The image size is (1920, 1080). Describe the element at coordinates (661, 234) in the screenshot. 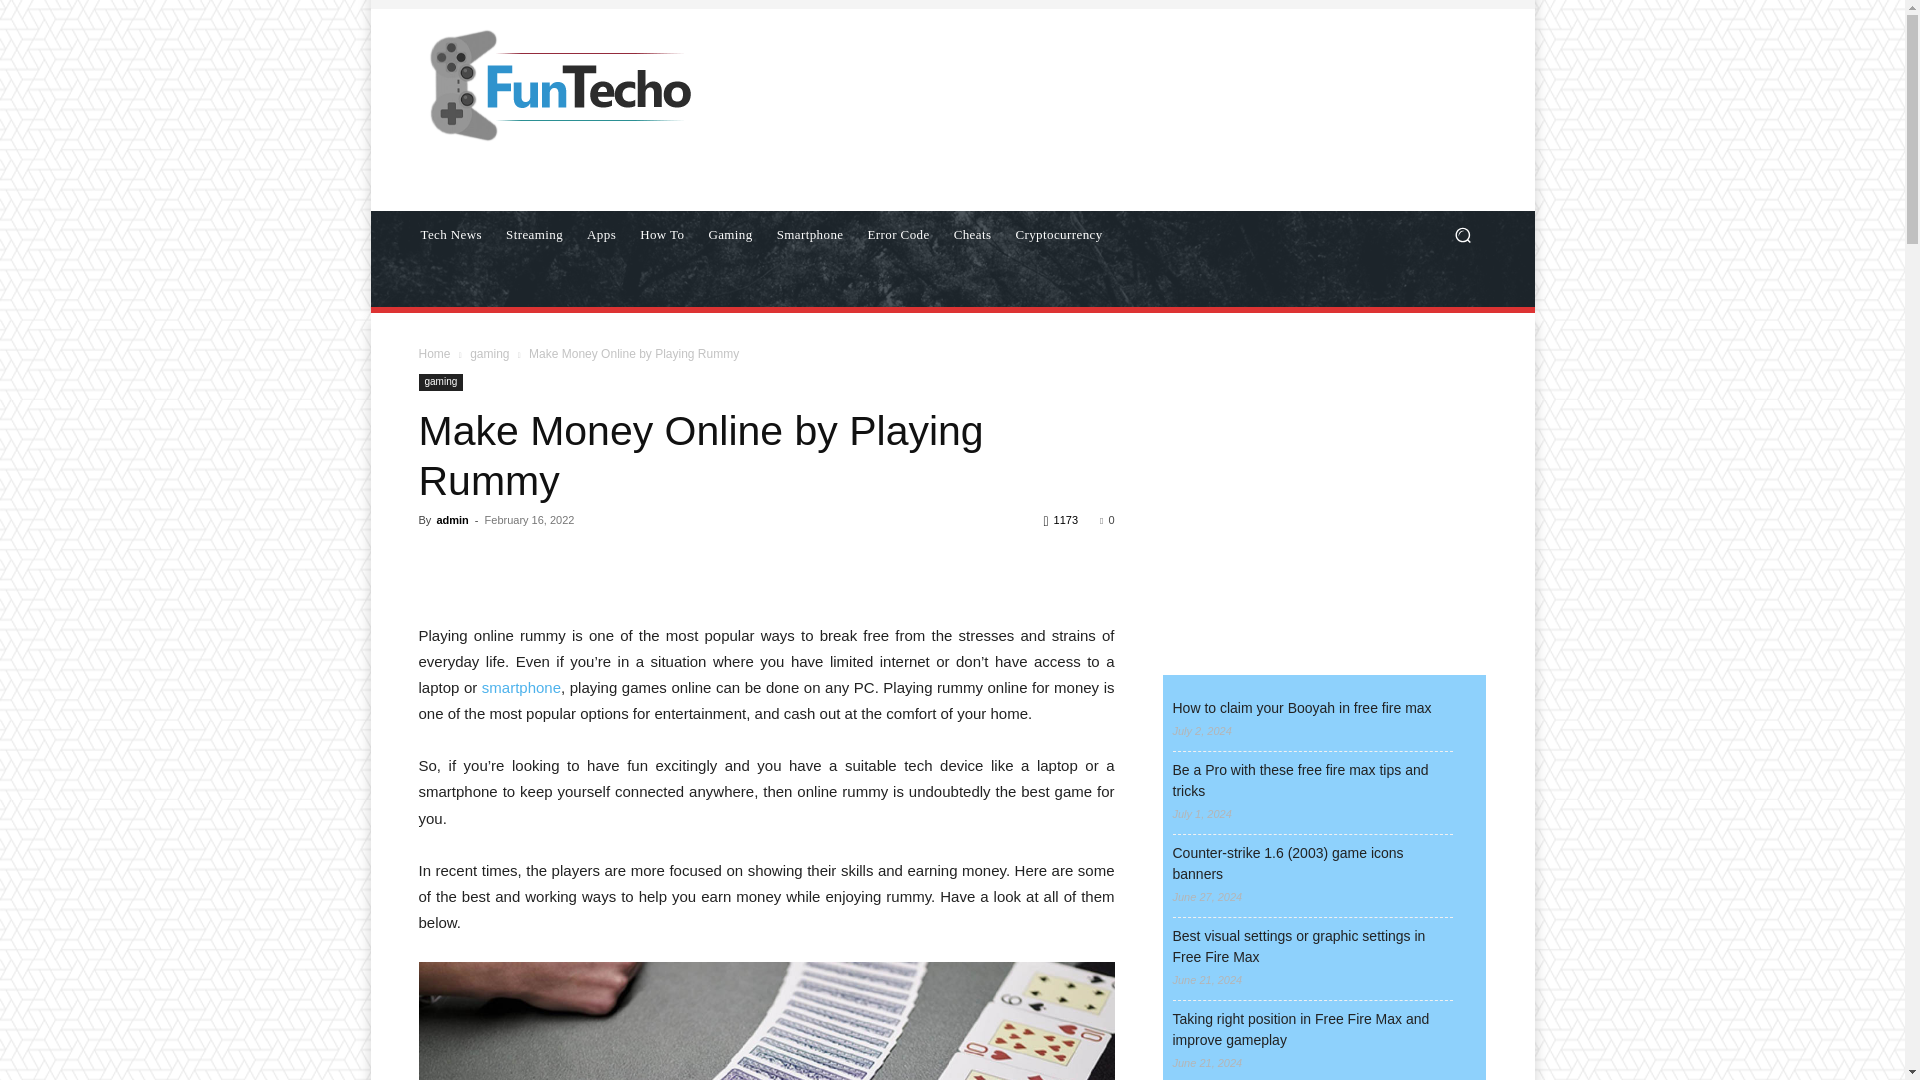

I see `How To` at that location.